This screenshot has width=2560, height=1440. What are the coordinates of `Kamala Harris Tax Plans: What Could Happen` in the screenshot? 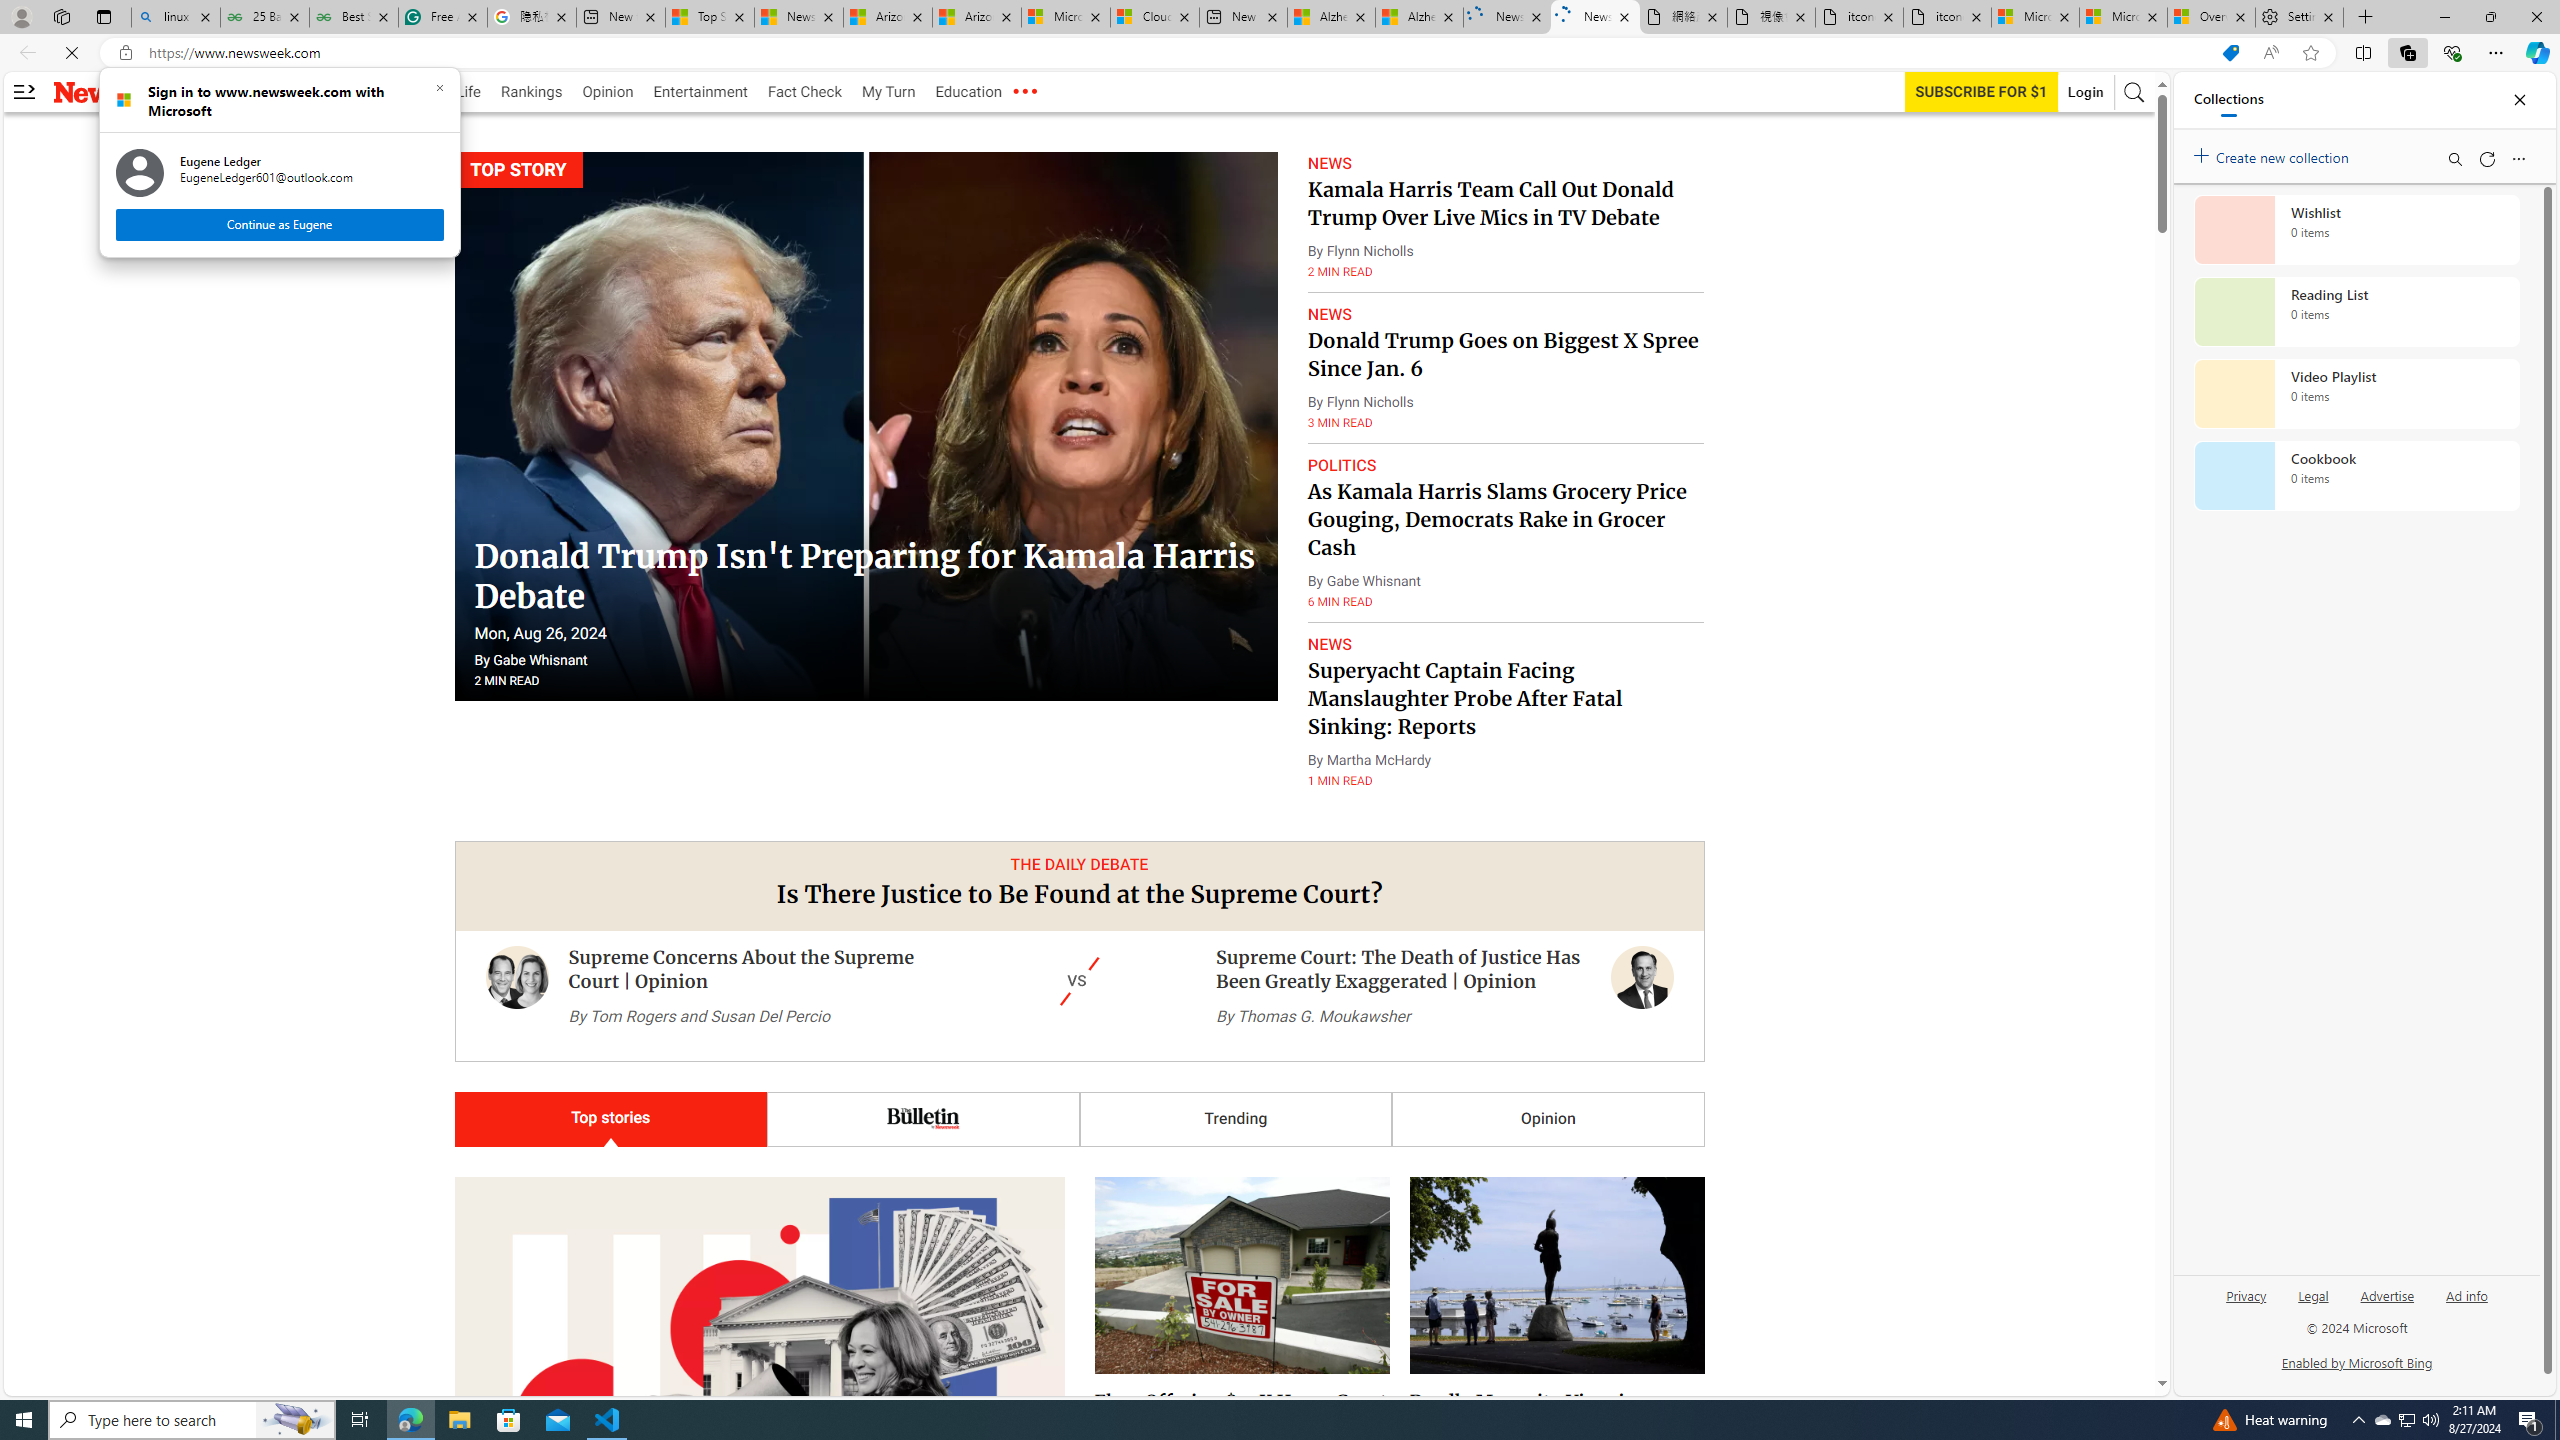 It's located at (728, 1212).